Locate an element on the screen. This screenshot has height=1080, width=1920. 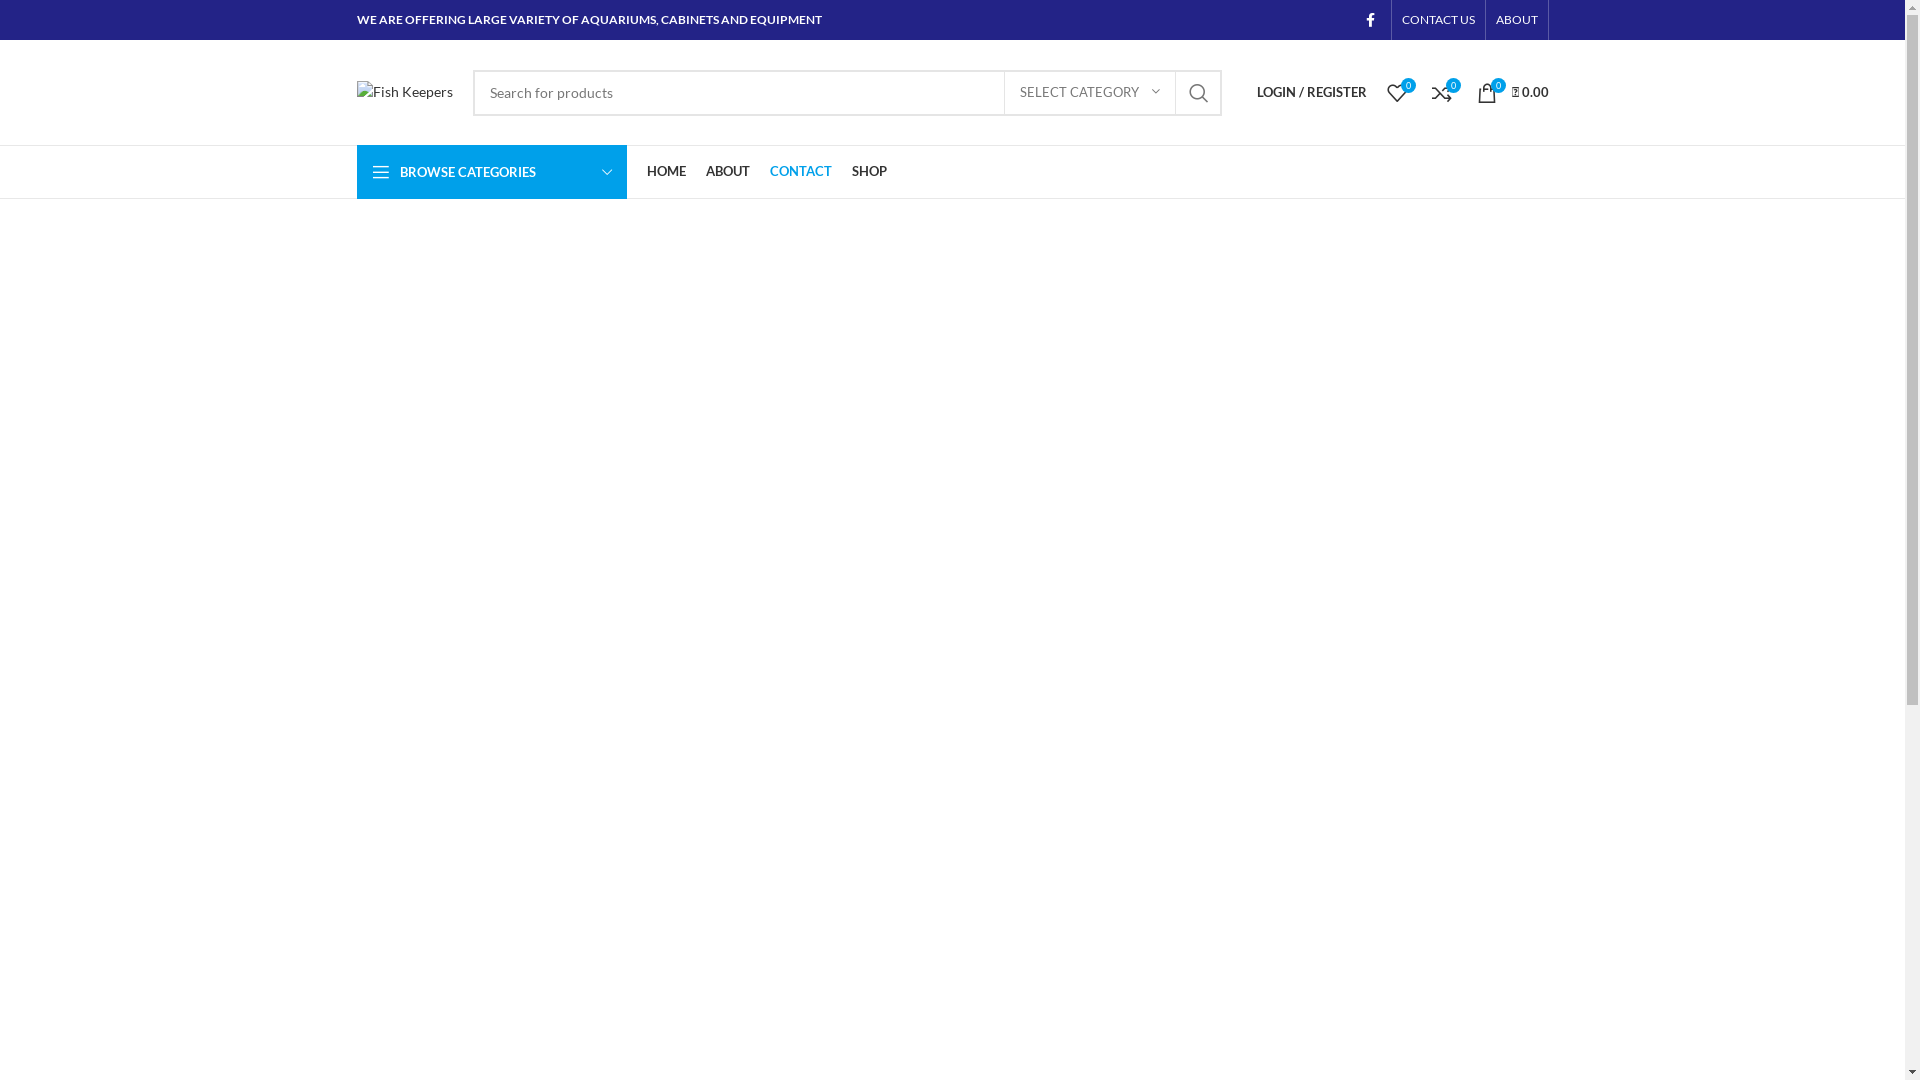
ABOUT is located at coordinates (1517, 20).